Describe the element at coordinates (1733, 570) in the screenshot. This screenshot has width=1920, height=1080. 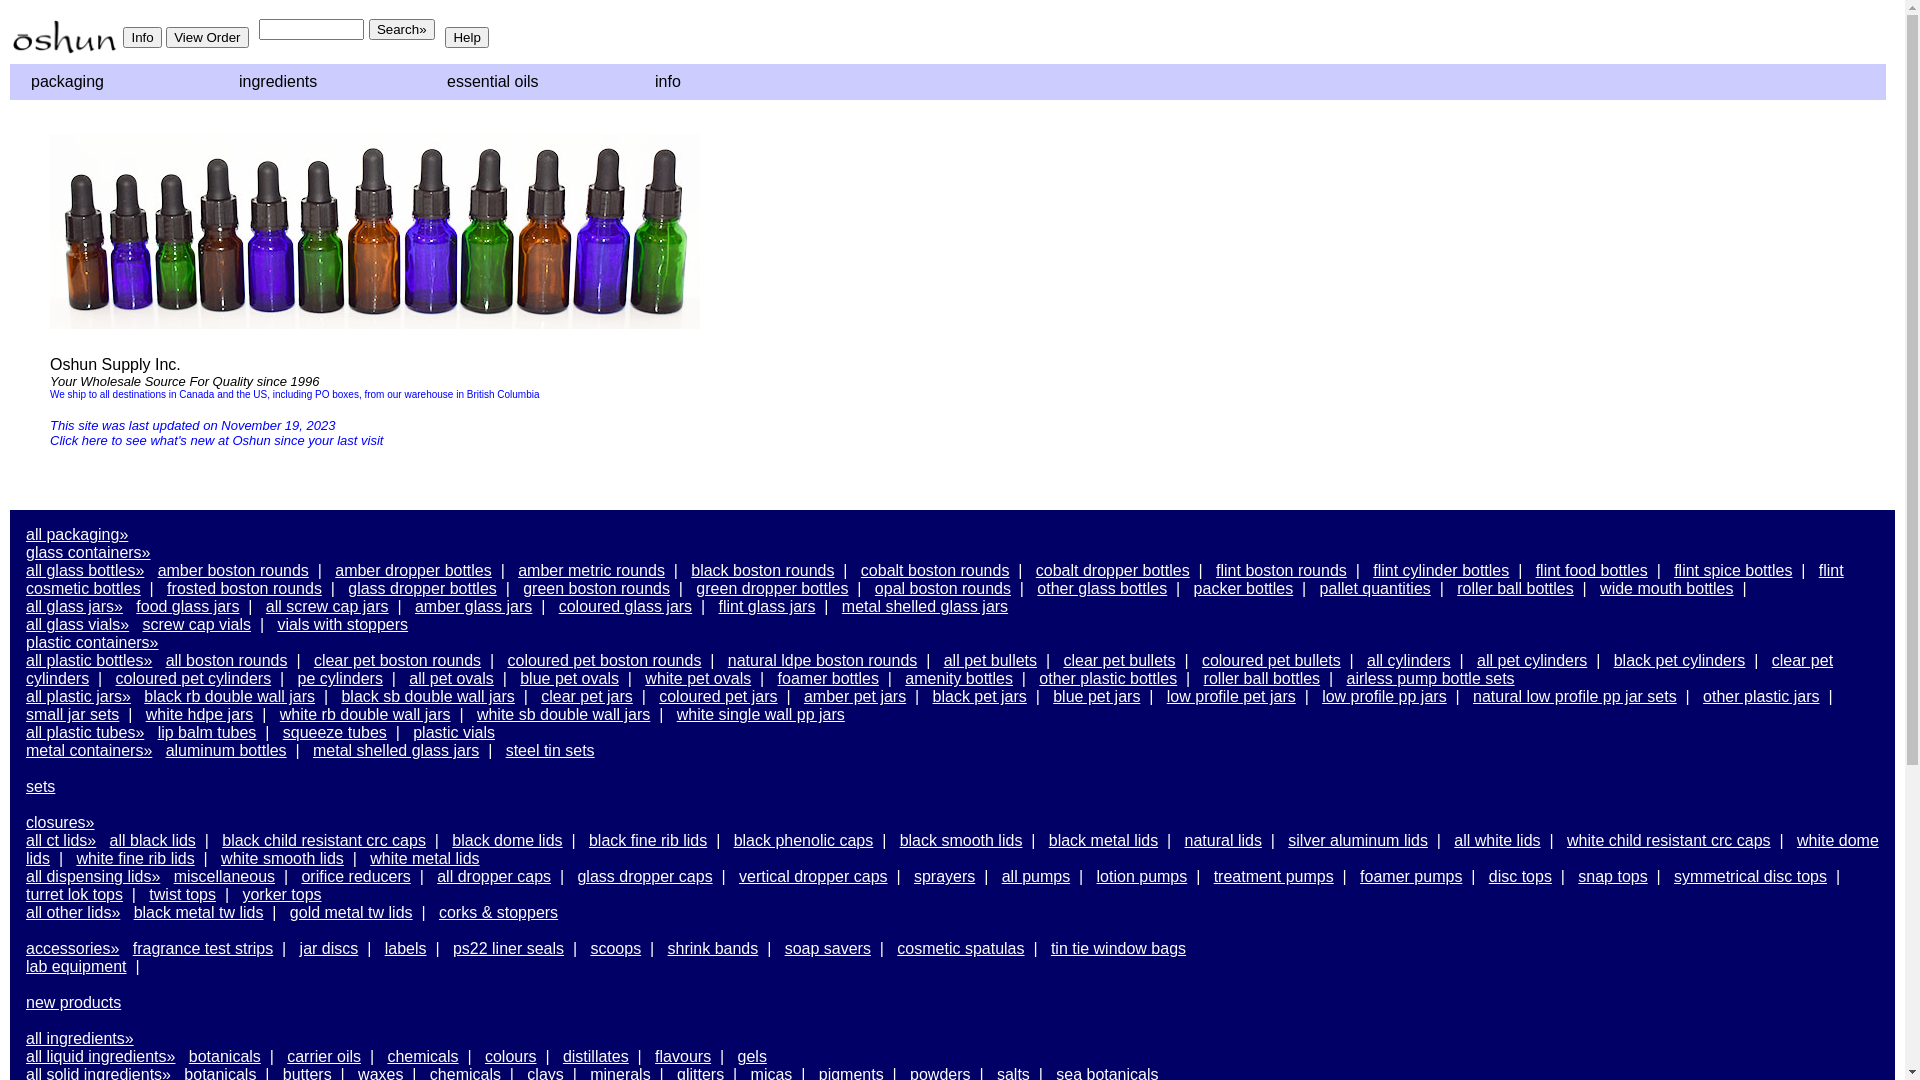
I see `flint spice bottles` at that location.